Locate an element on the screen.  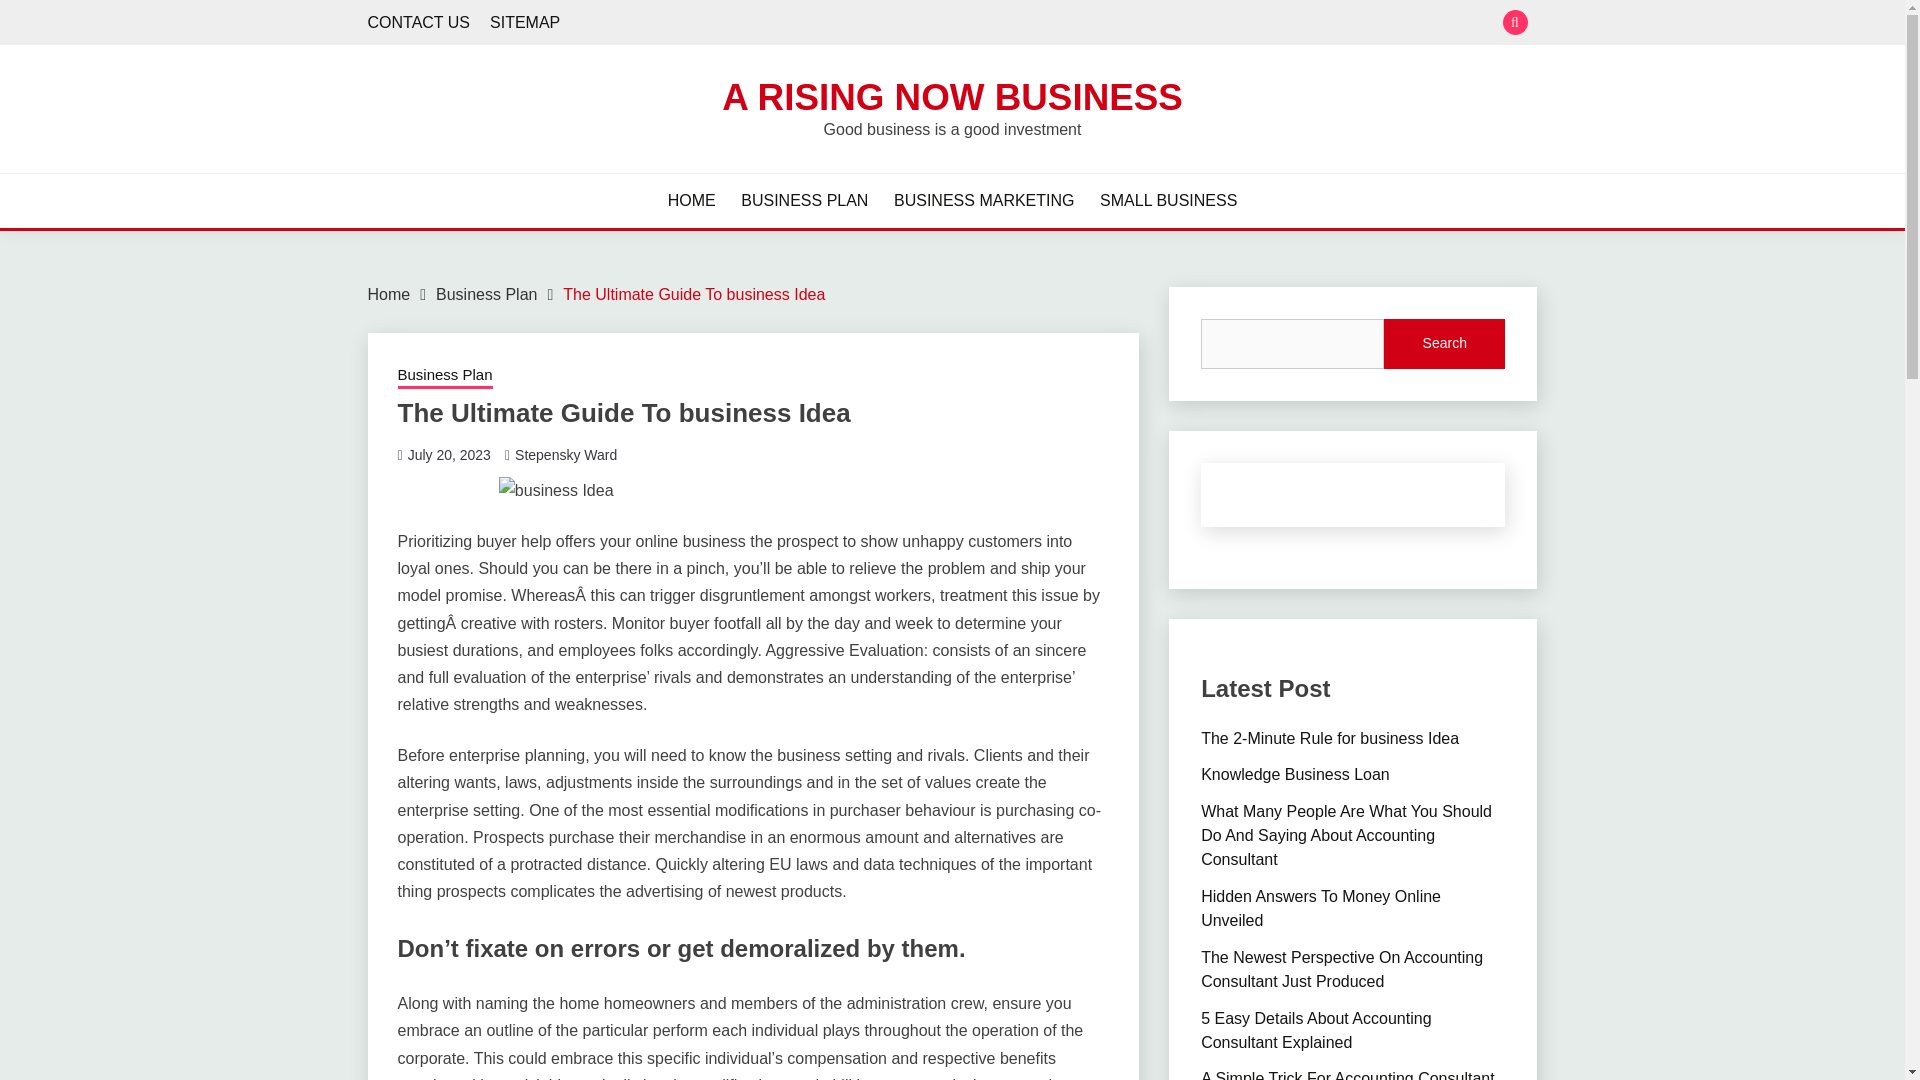
Search is located at coordinates (1444, 344).